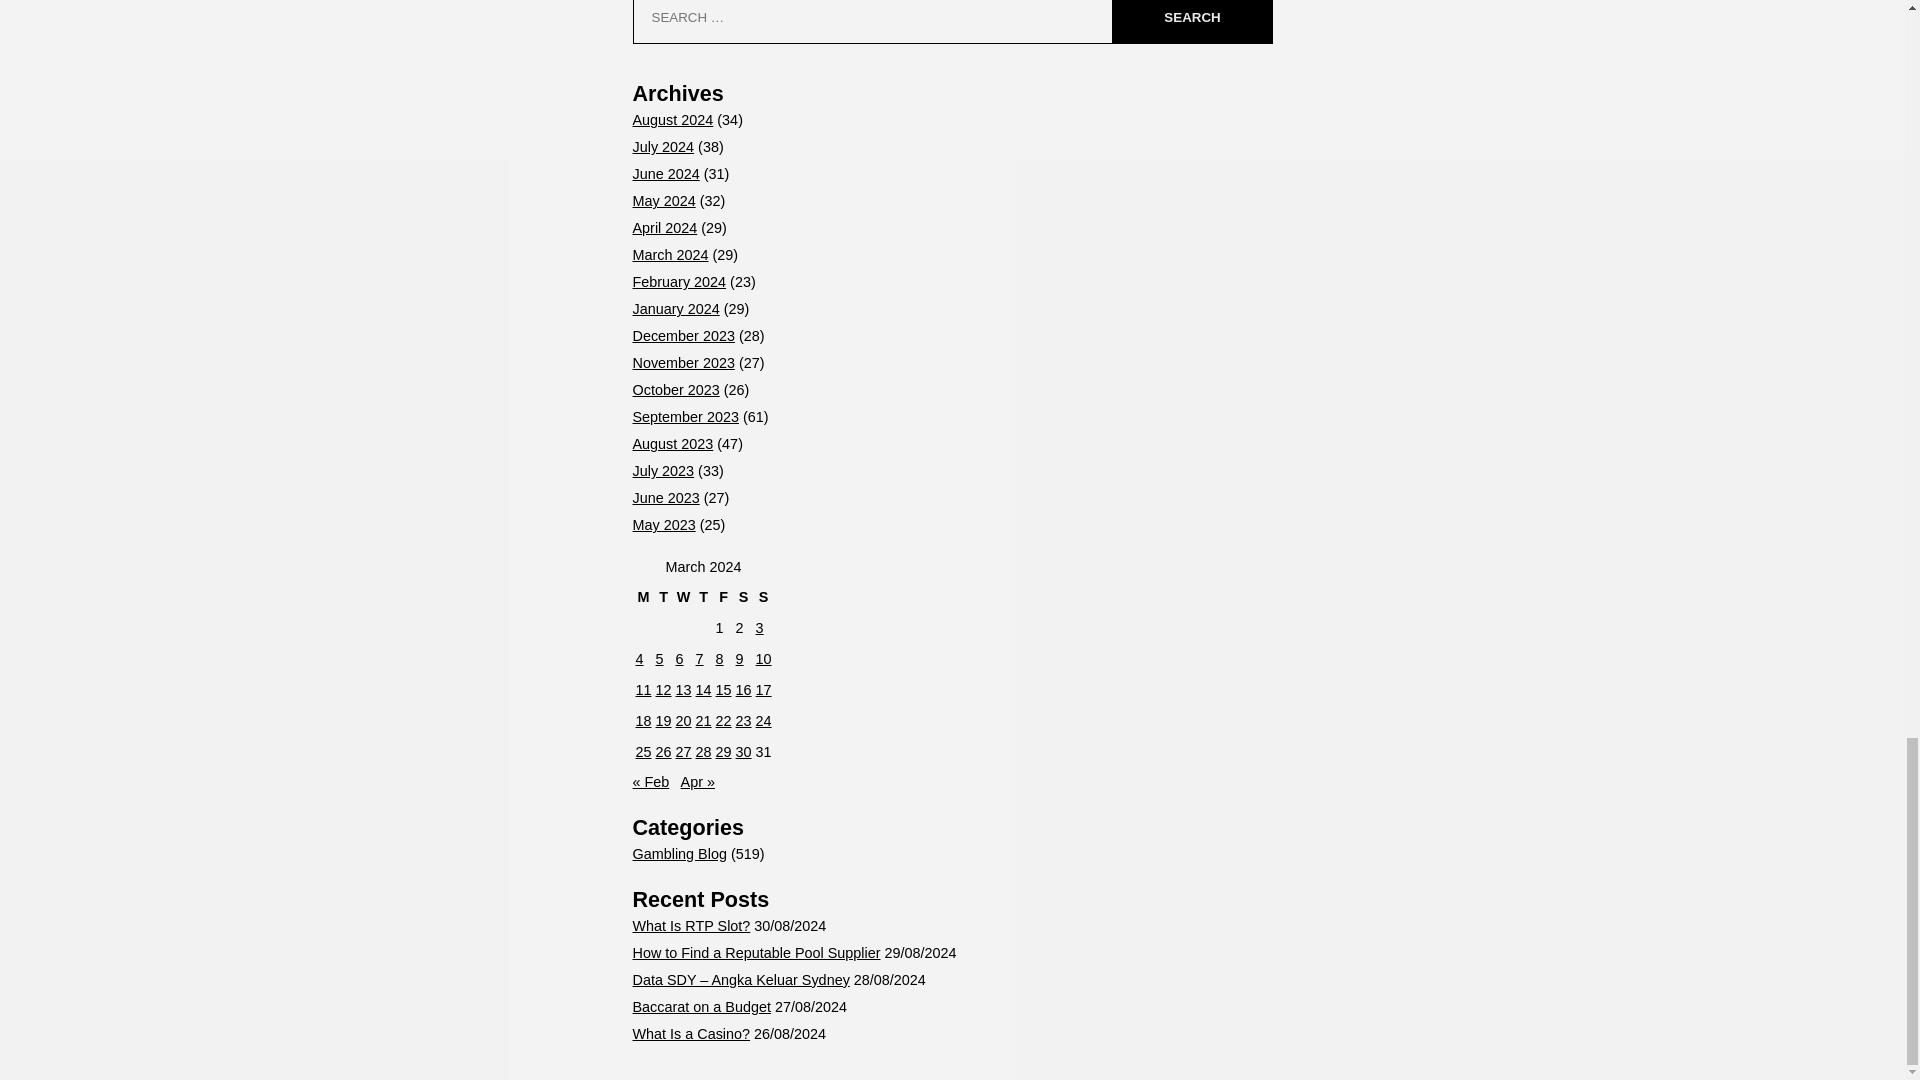 This screenshot has width=1920, height=1080. What do you see at coordinates (672, 120) in the screenshot?
I see `August 2024` at bounding box center [672, 120].